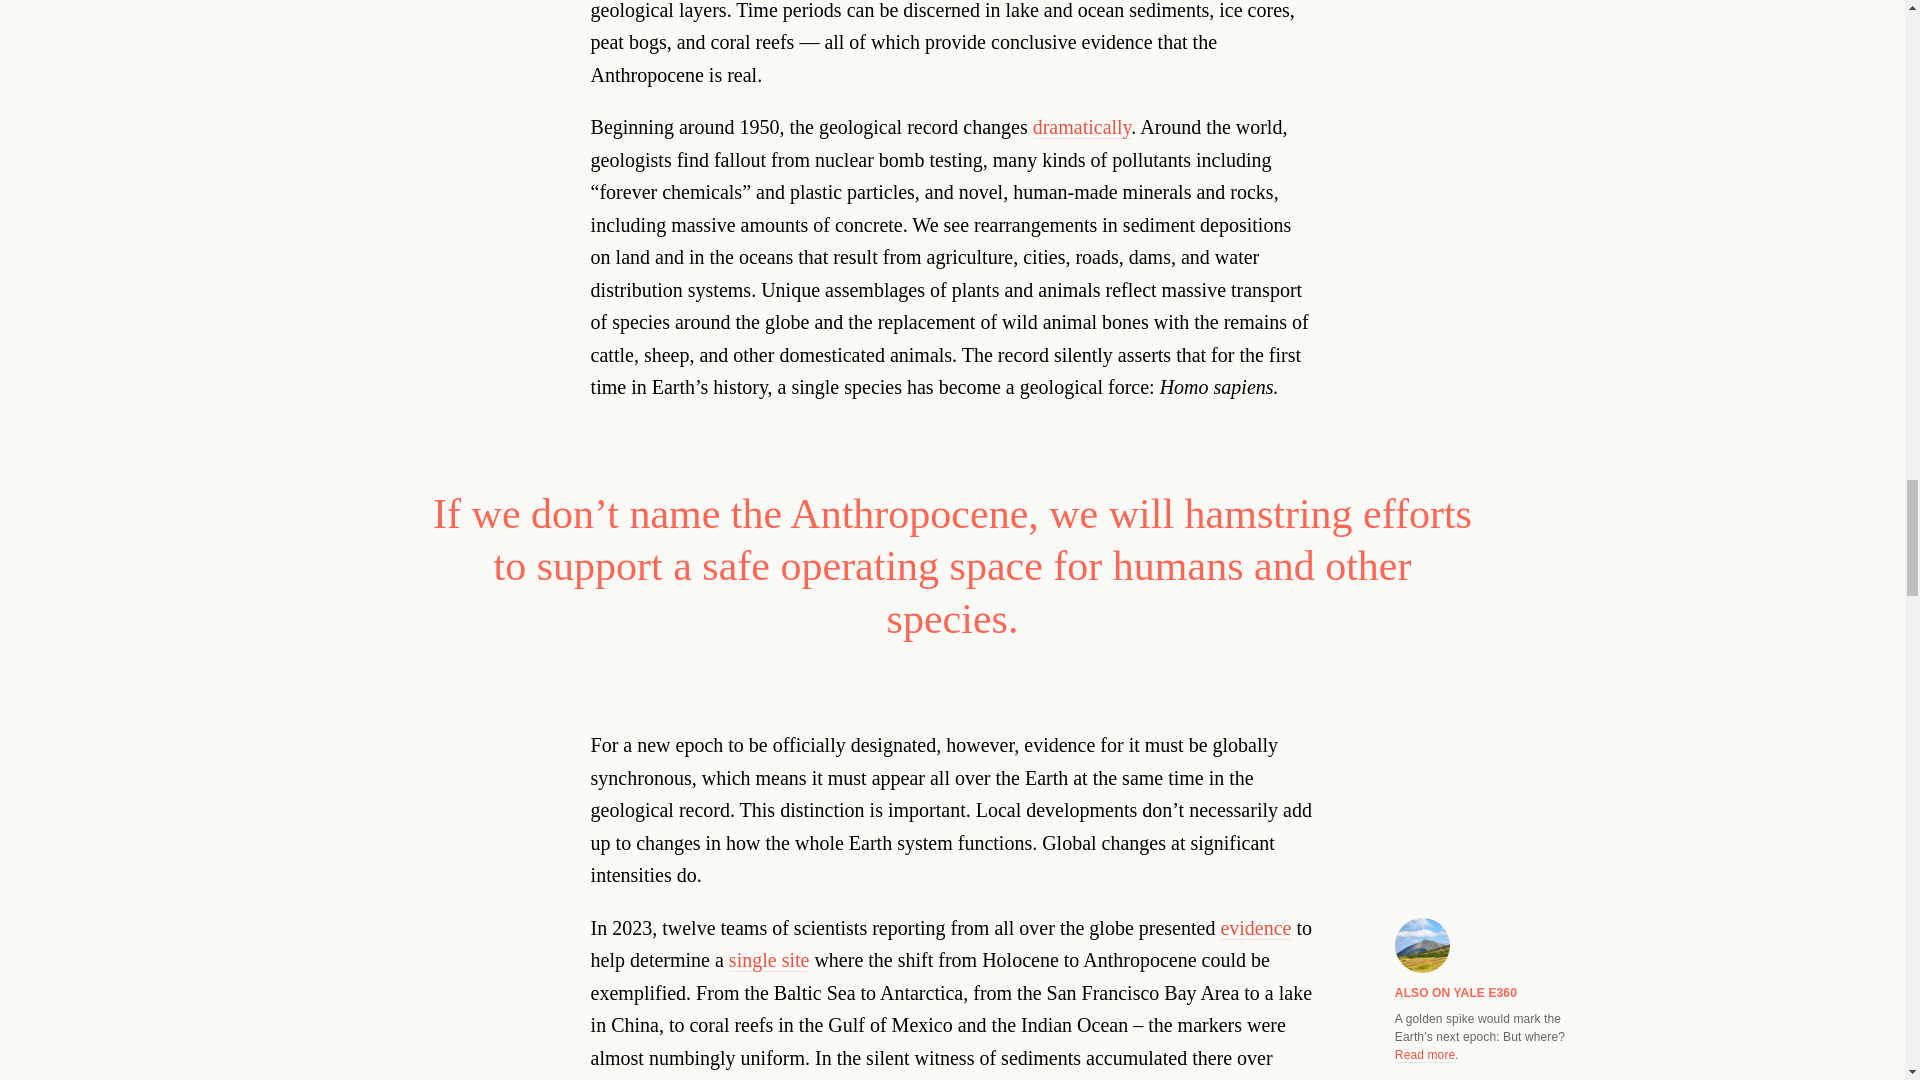 The width and height of the screenshot is (1920, 1080). I want to click on Read more, so click(1425, 1054).